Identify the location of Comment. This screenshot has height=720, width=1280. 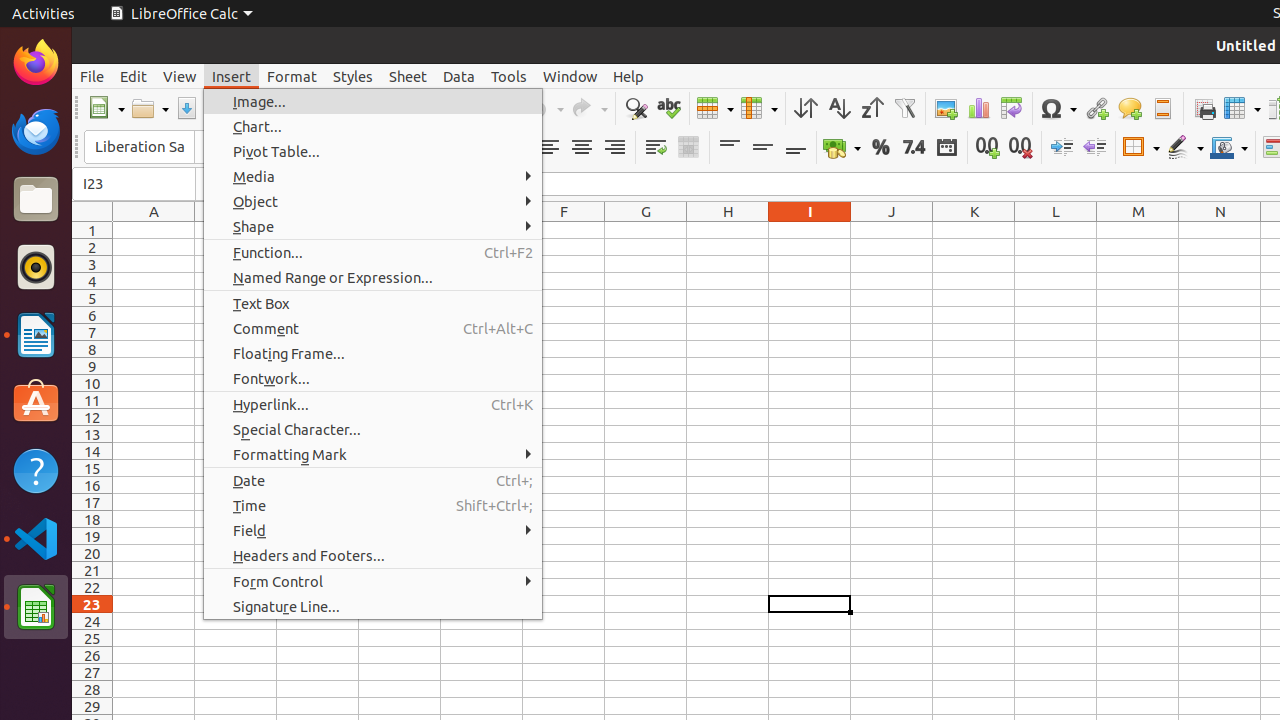
(373, 328).